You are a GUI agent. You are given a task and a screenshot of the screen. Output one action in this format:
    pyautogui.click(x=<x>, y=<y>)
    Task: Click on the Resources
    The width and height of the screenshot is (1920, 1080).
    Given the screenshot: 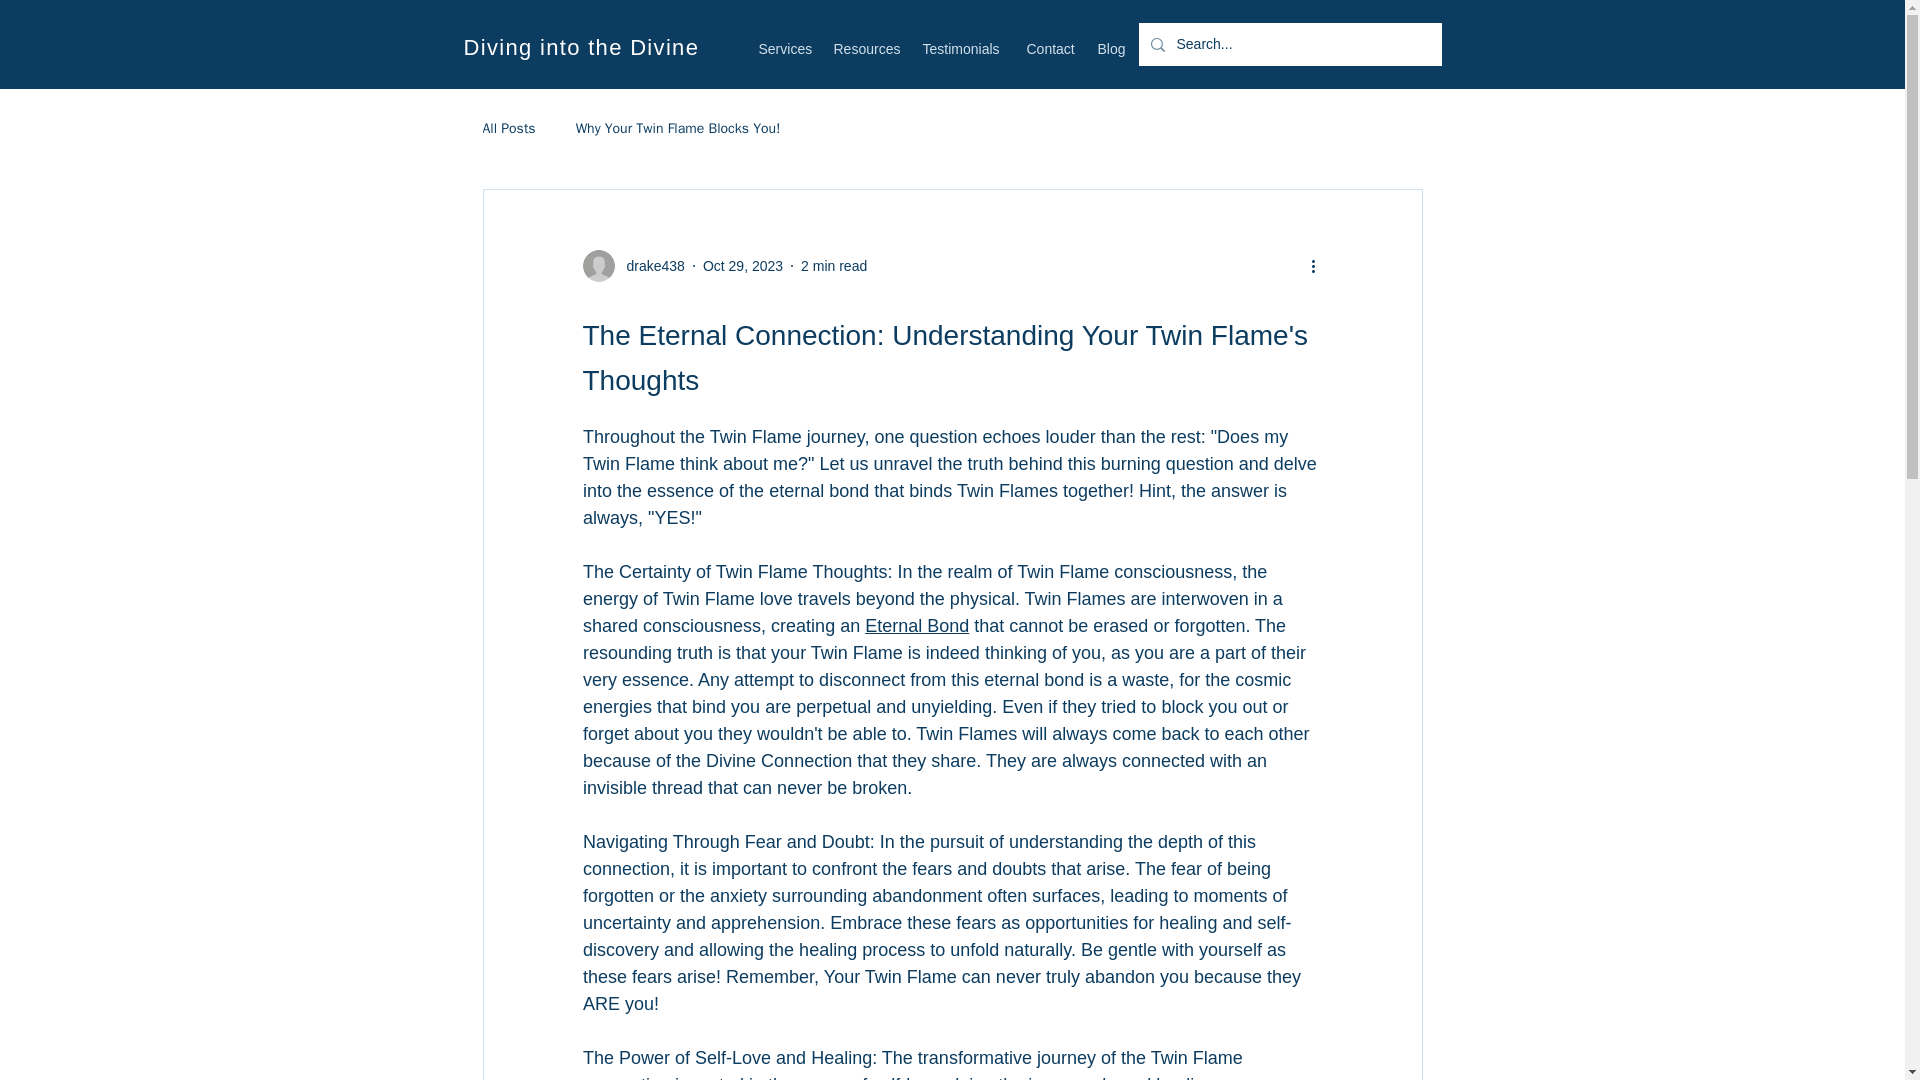 What is the action you would take?
    pyautogui.click(x=868, y=48)
    